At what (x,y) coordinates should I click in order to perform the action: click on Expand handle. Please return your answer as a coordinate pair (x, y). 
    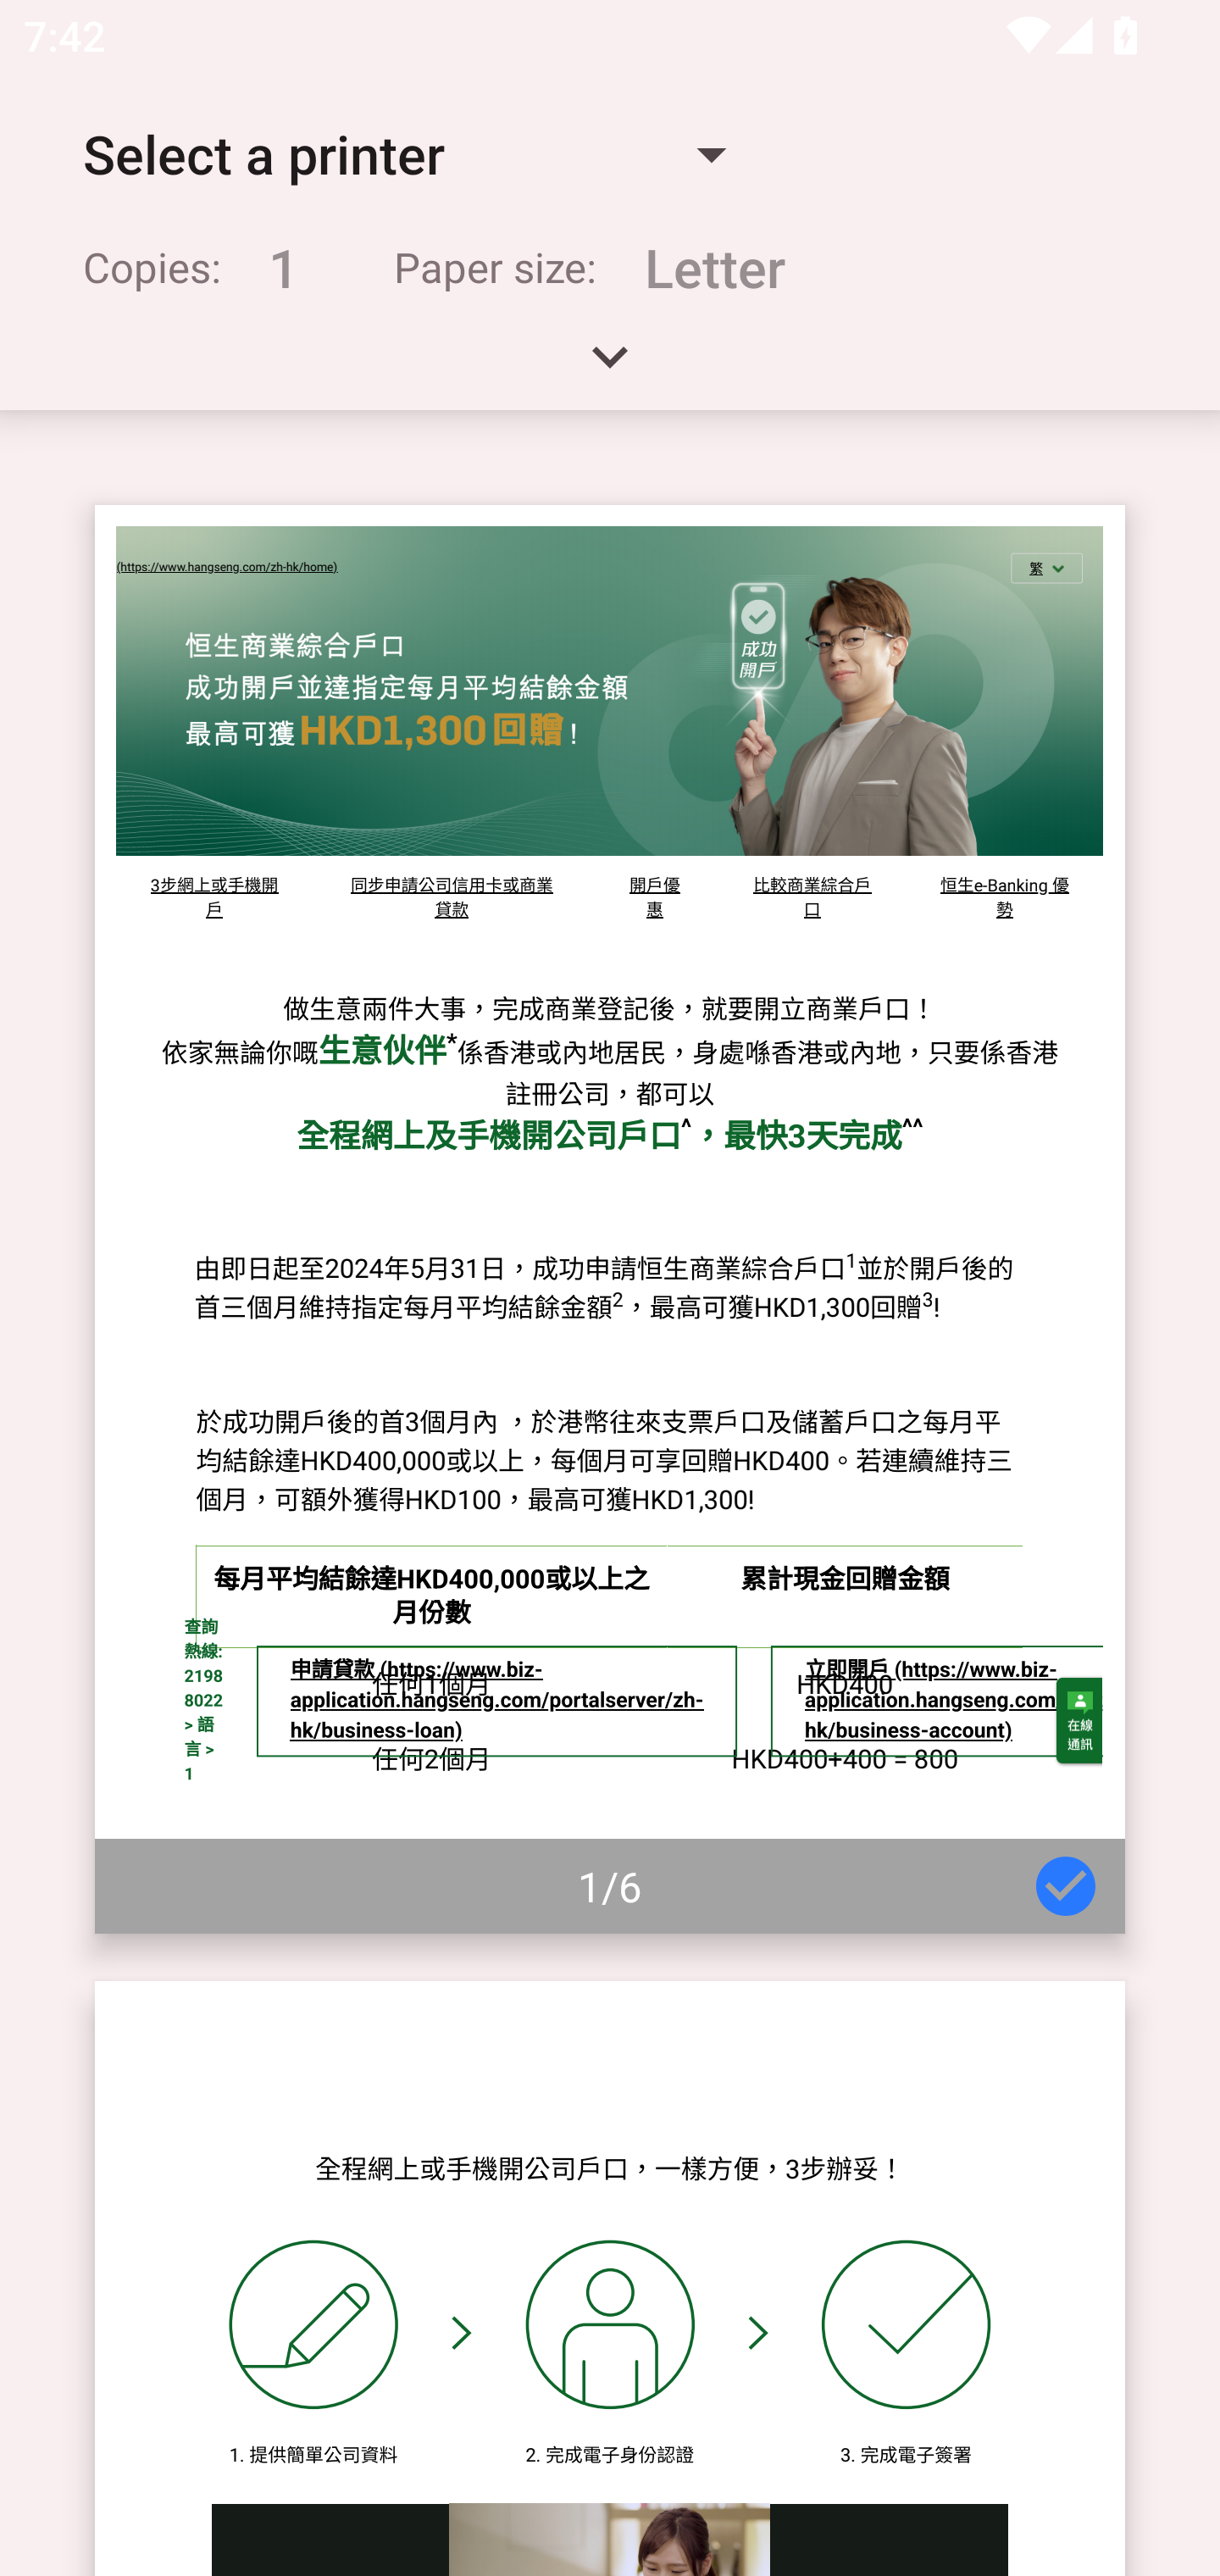
    Looking at the image, I should click on (610, 368).